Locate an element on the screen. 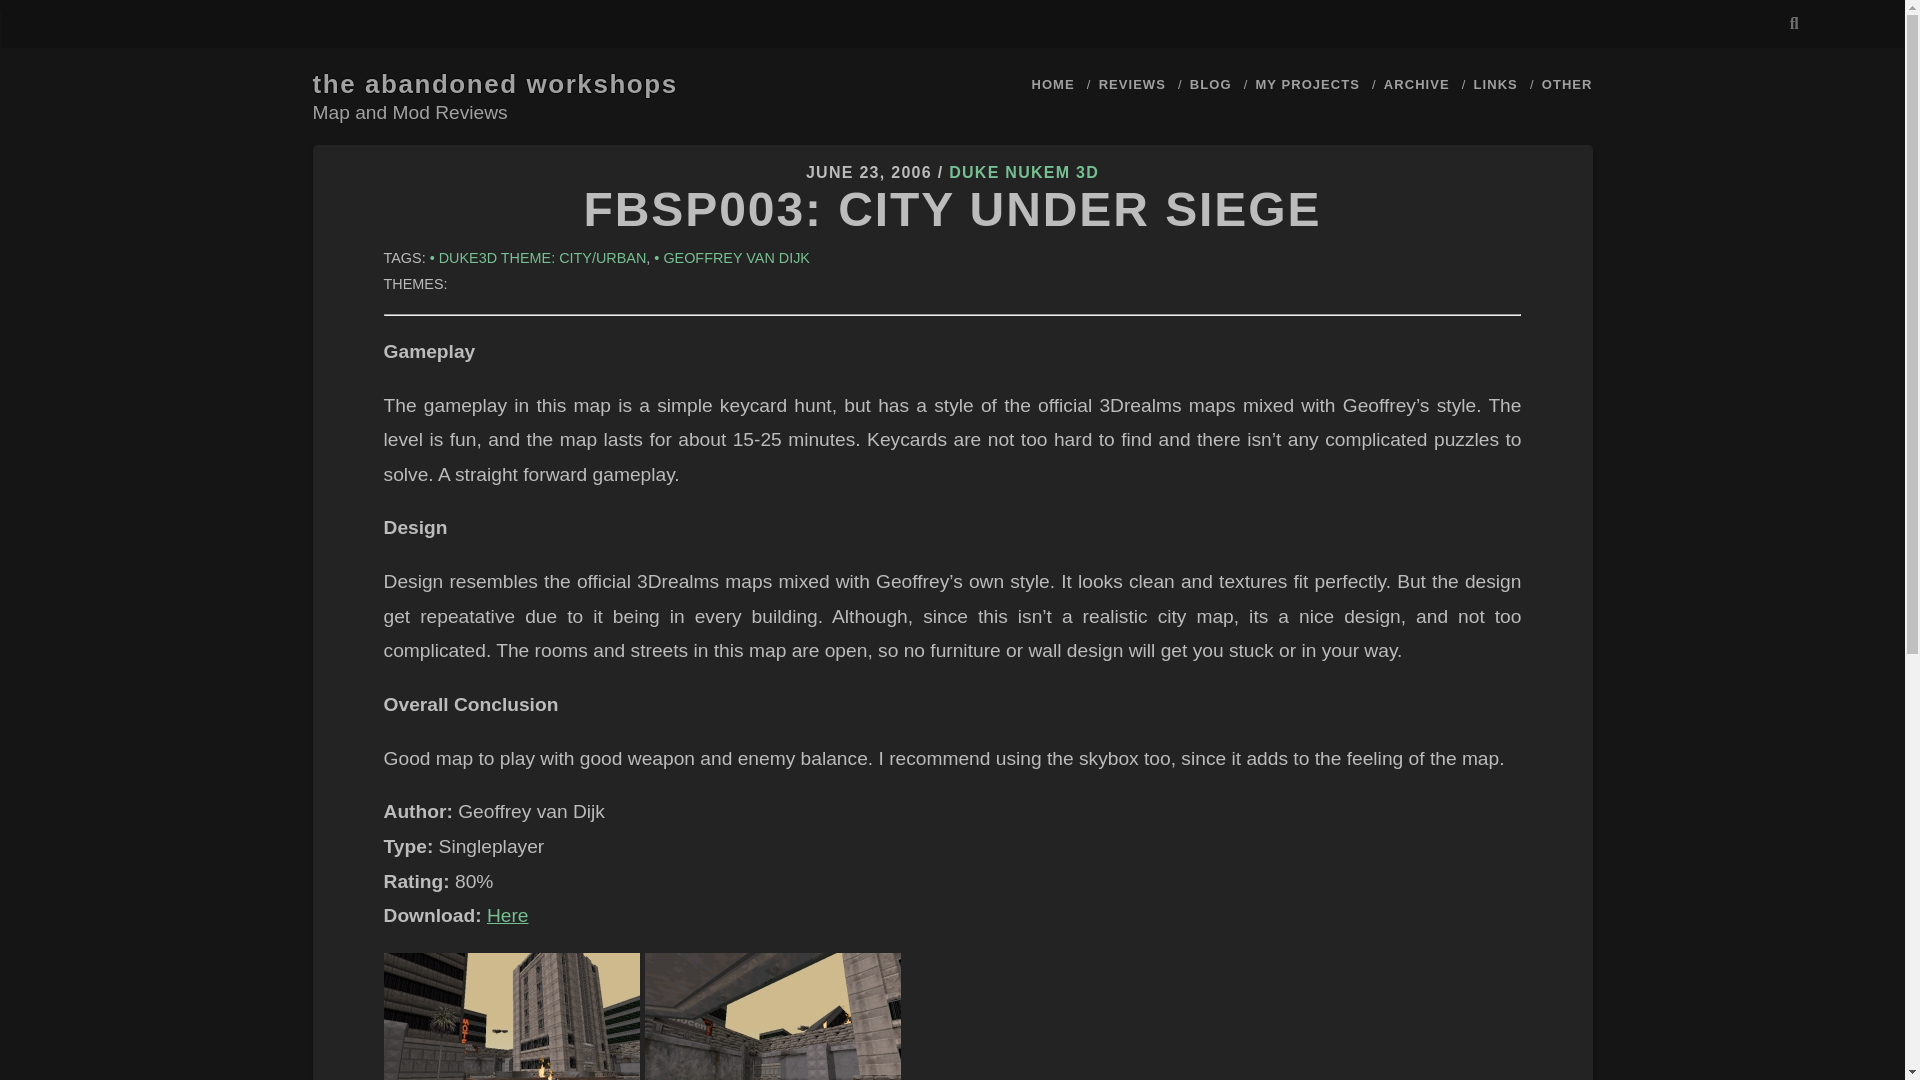  OTHER is located at coordinates (1567, 85).